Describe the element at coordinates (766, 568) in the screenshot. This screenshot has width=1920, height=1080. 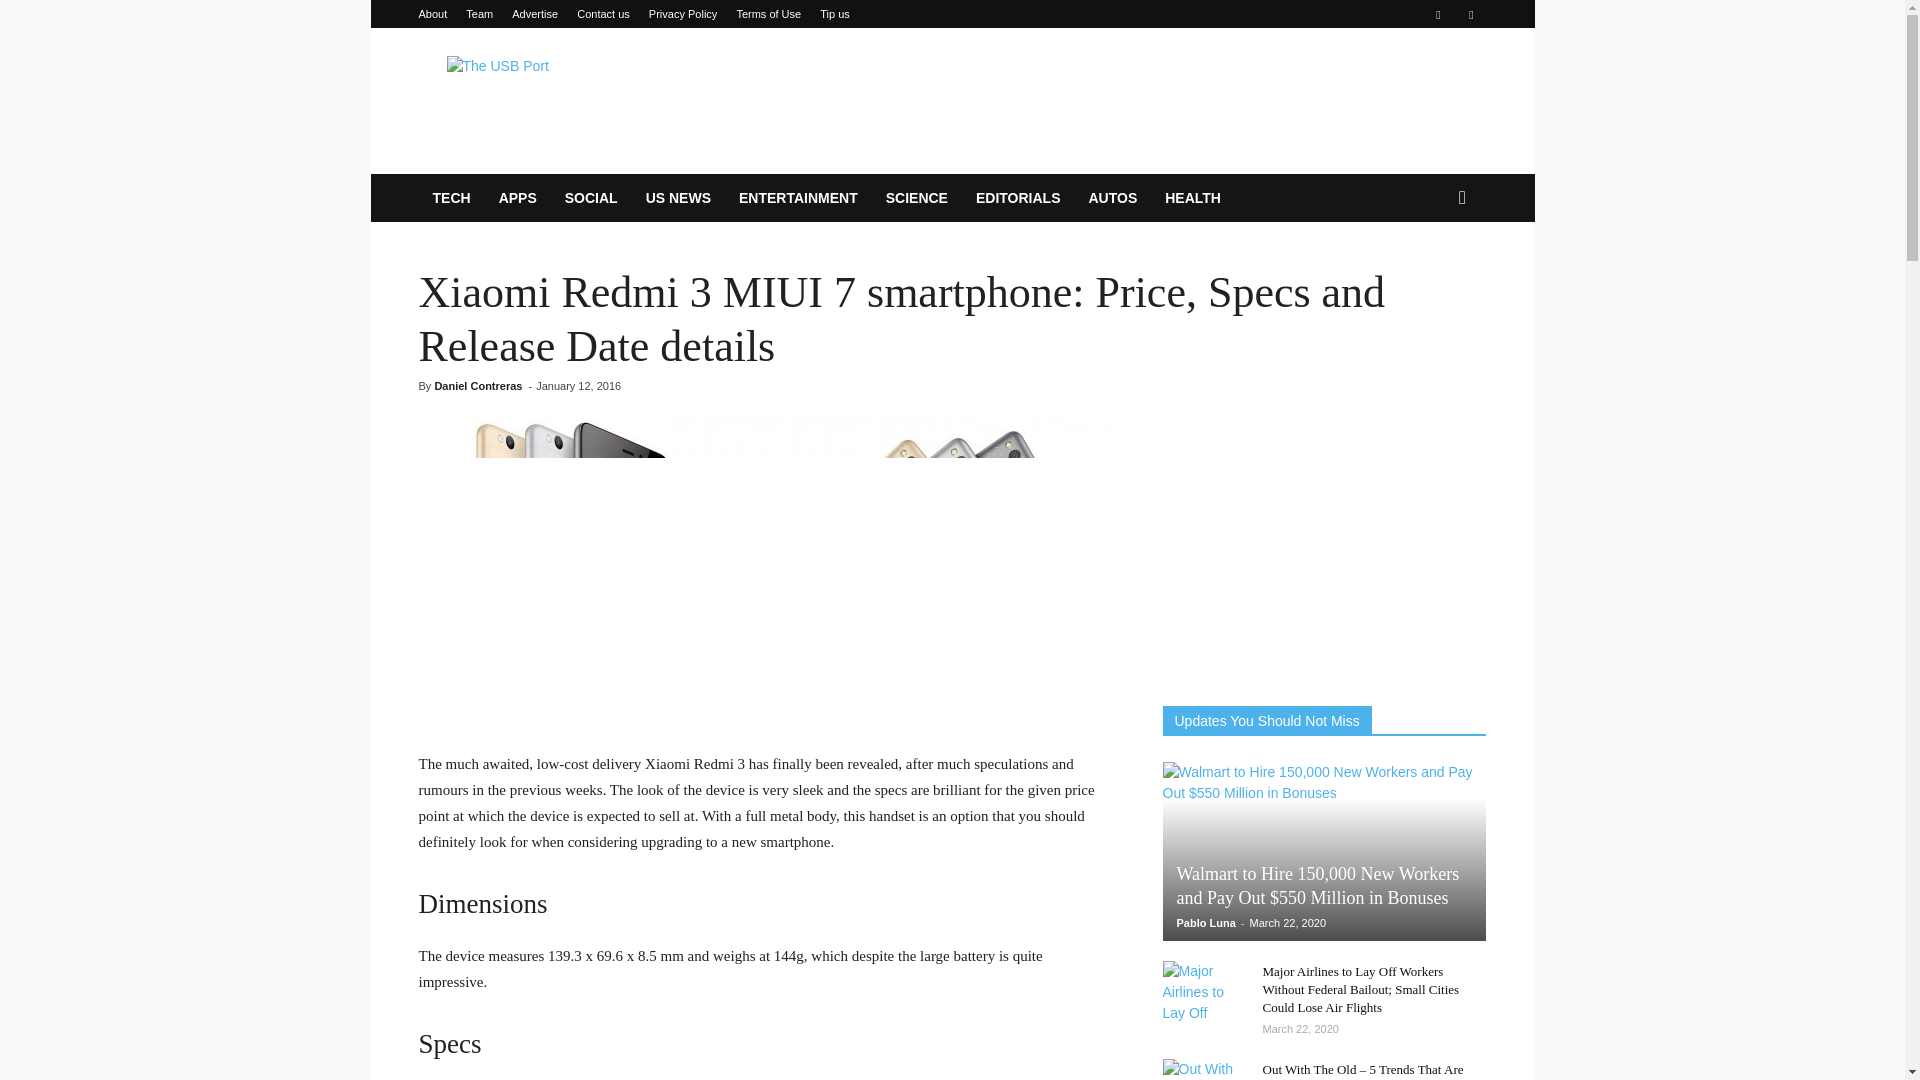
I see `redmi-3` at that location.